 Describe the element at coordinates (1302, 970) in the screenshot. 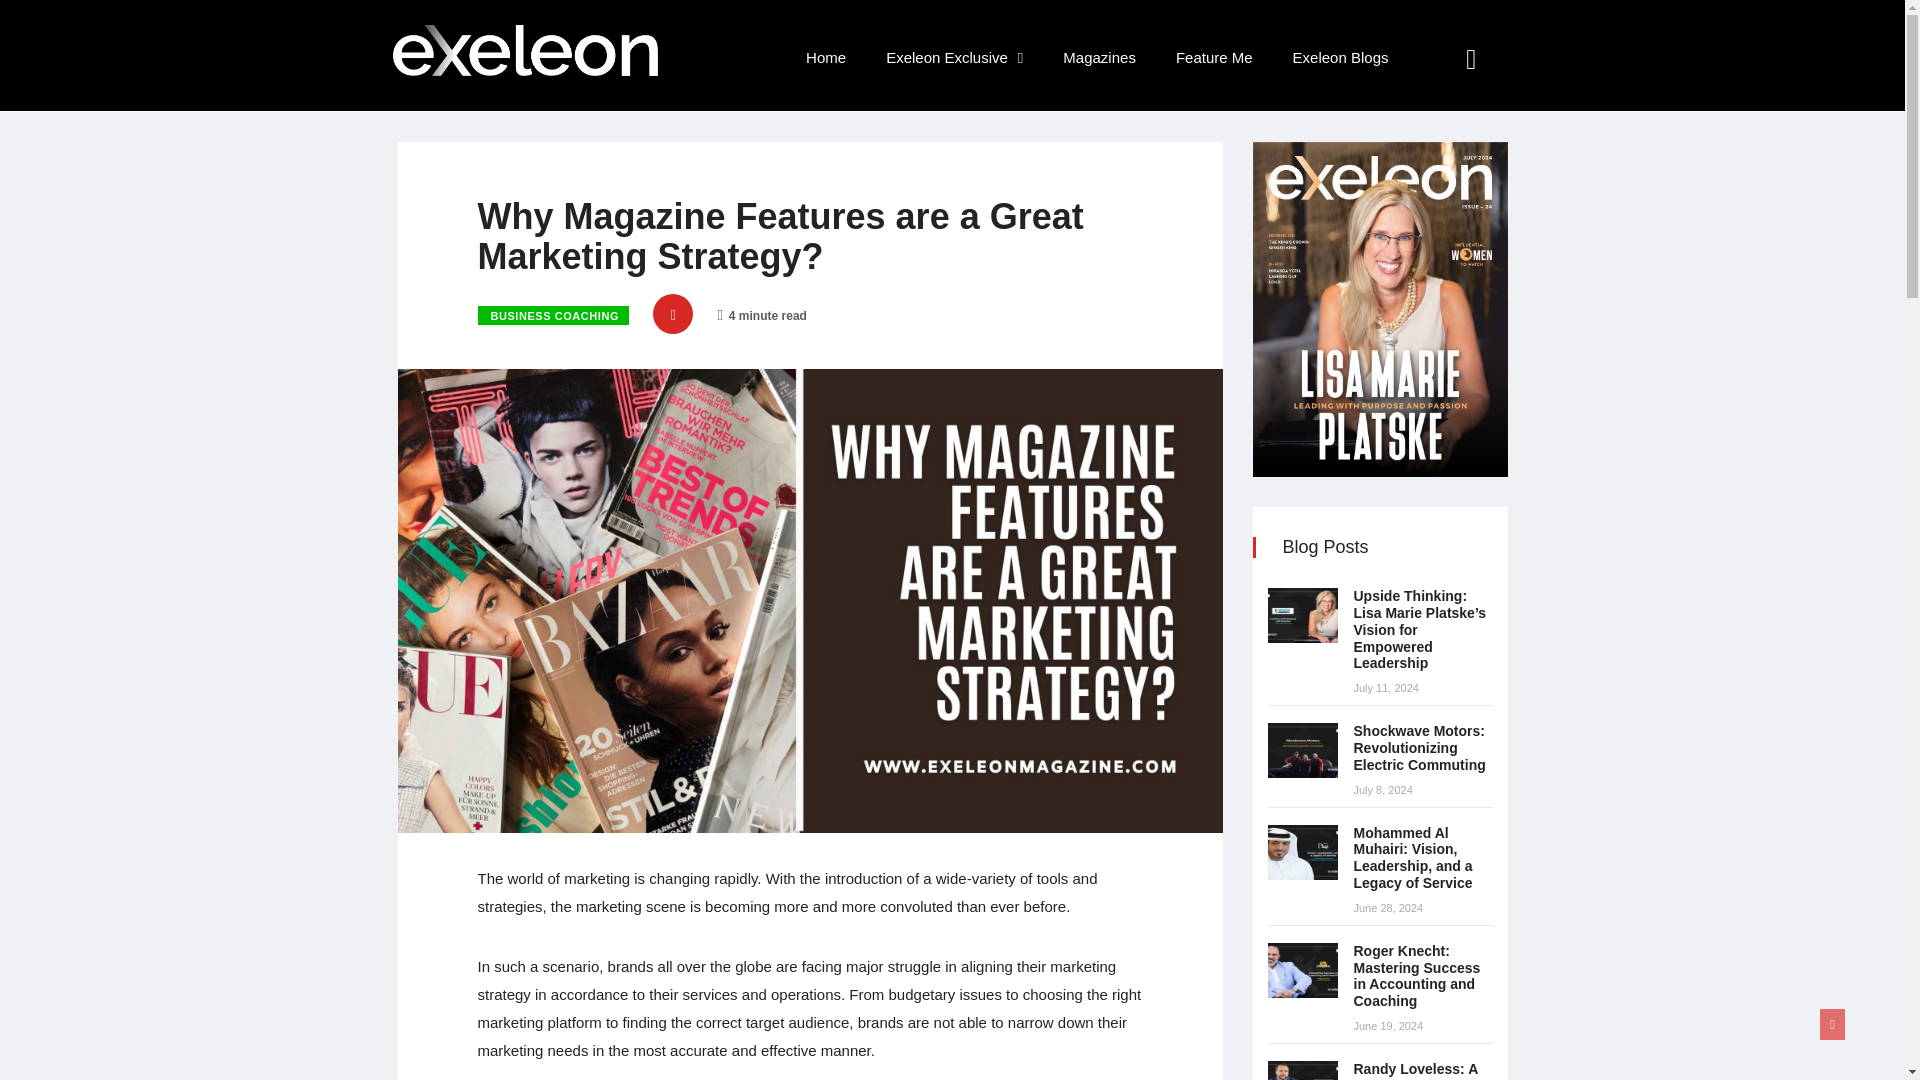

I see `Roger Knecht: Mastering Success in Accounting and Coaching` at that location.